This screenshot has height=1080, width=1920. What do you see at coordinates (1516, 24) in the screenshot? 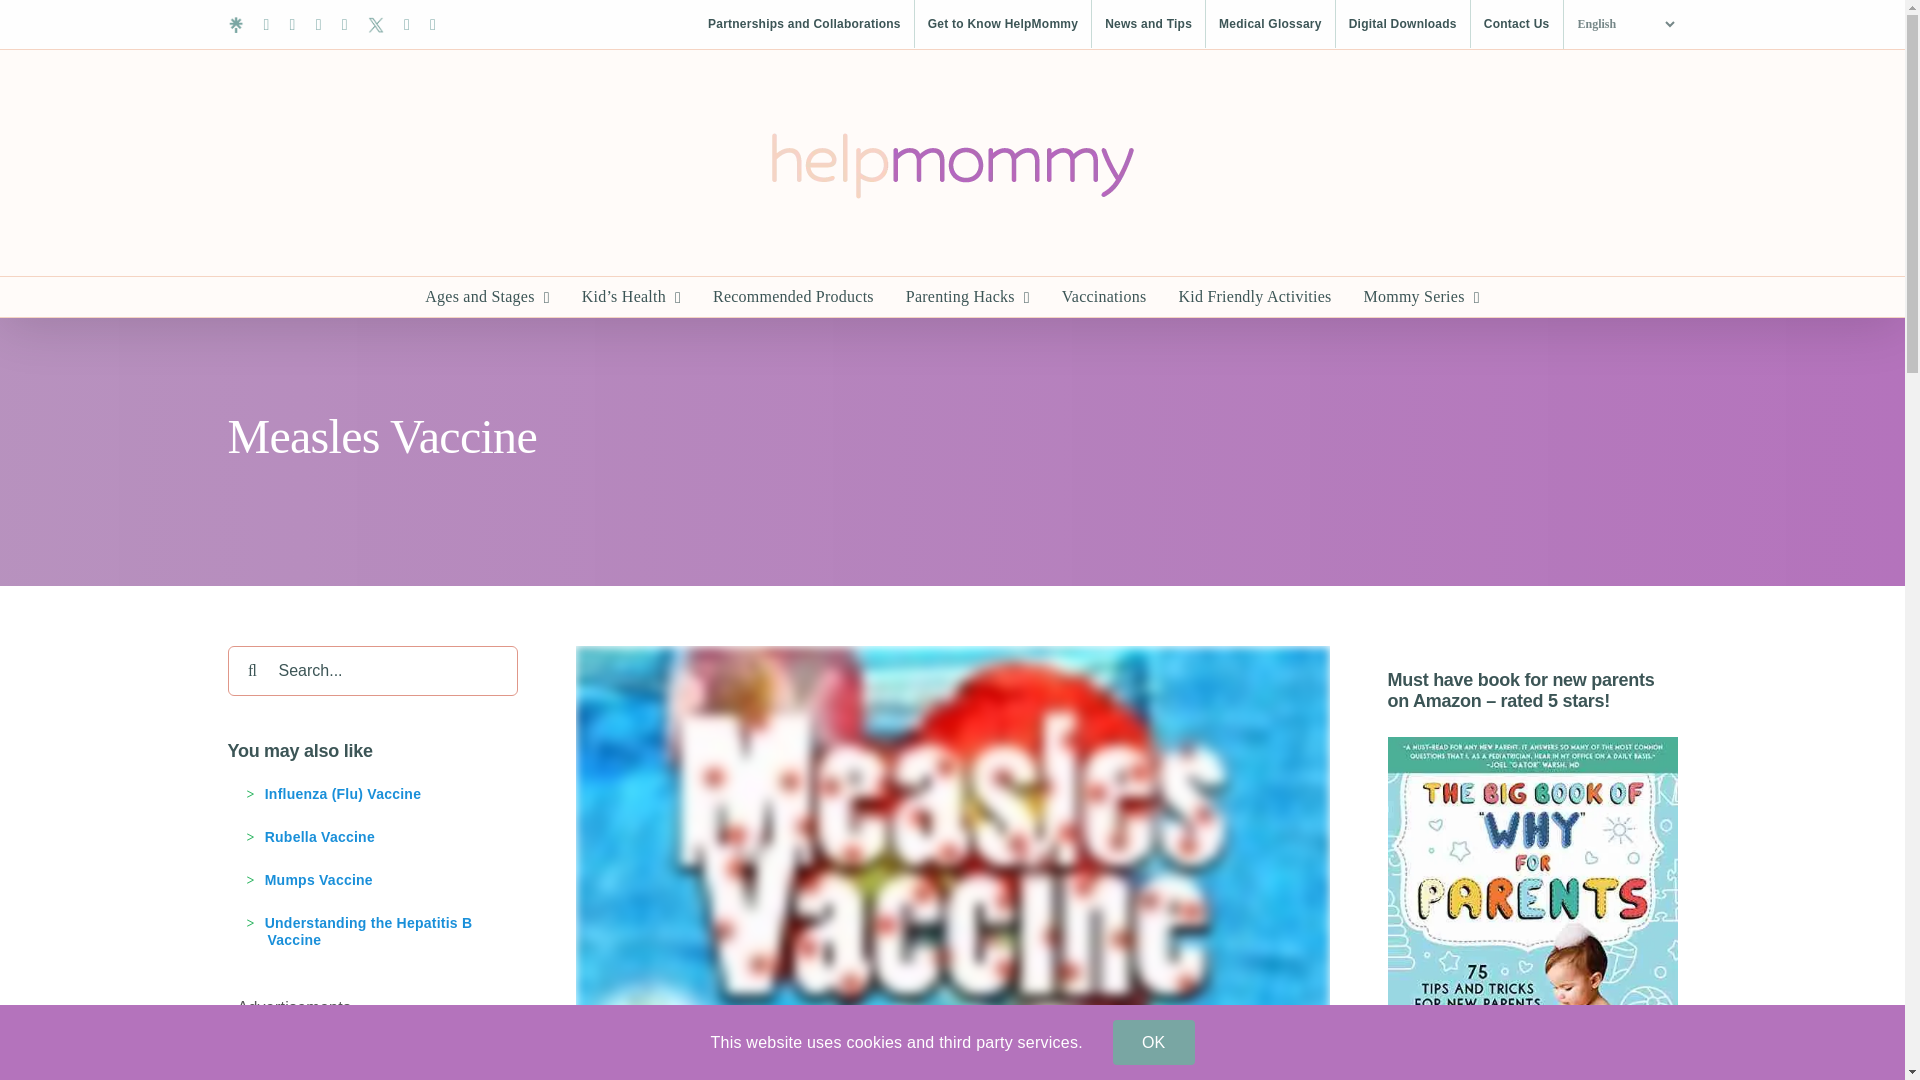
I see `Contact Us` at bounding box center [1516, 24].